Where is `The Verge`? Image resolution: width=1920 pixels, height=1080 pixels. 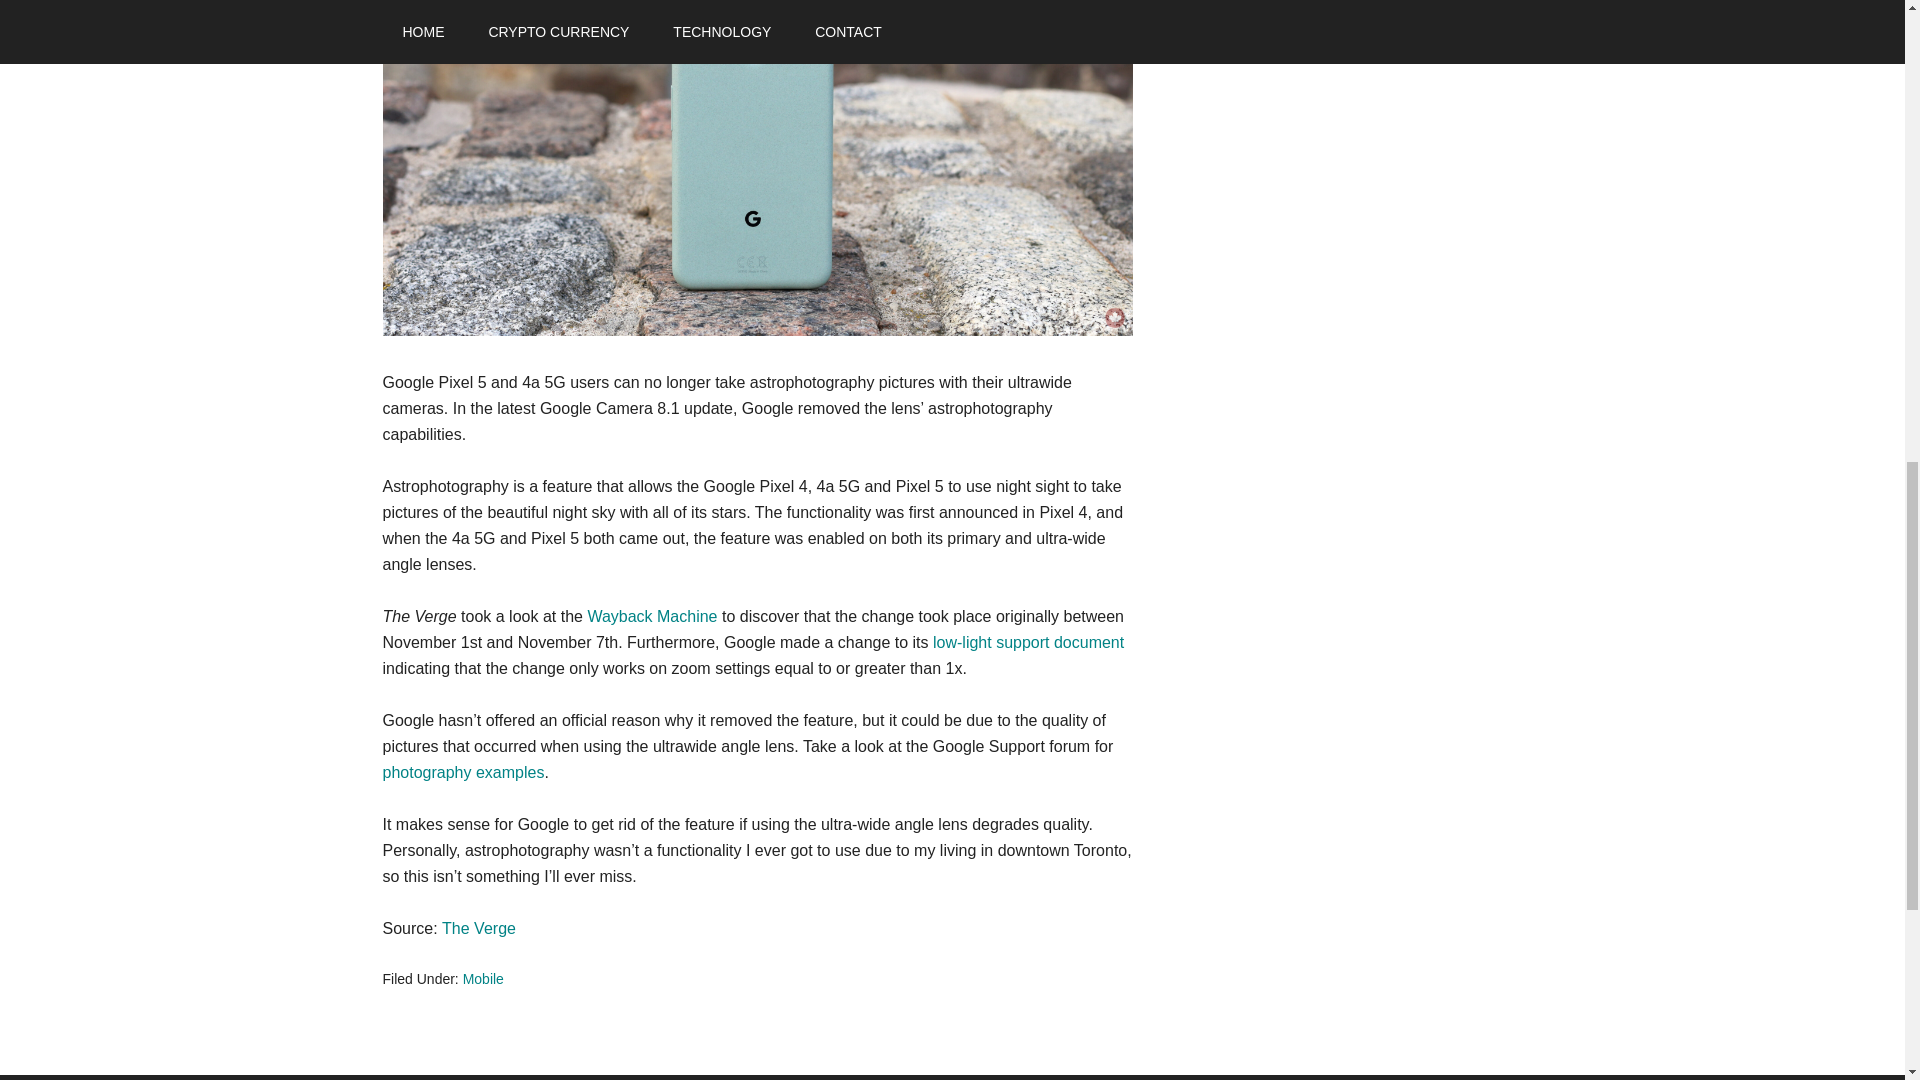 The Verge is located at coordinates (478, 928).